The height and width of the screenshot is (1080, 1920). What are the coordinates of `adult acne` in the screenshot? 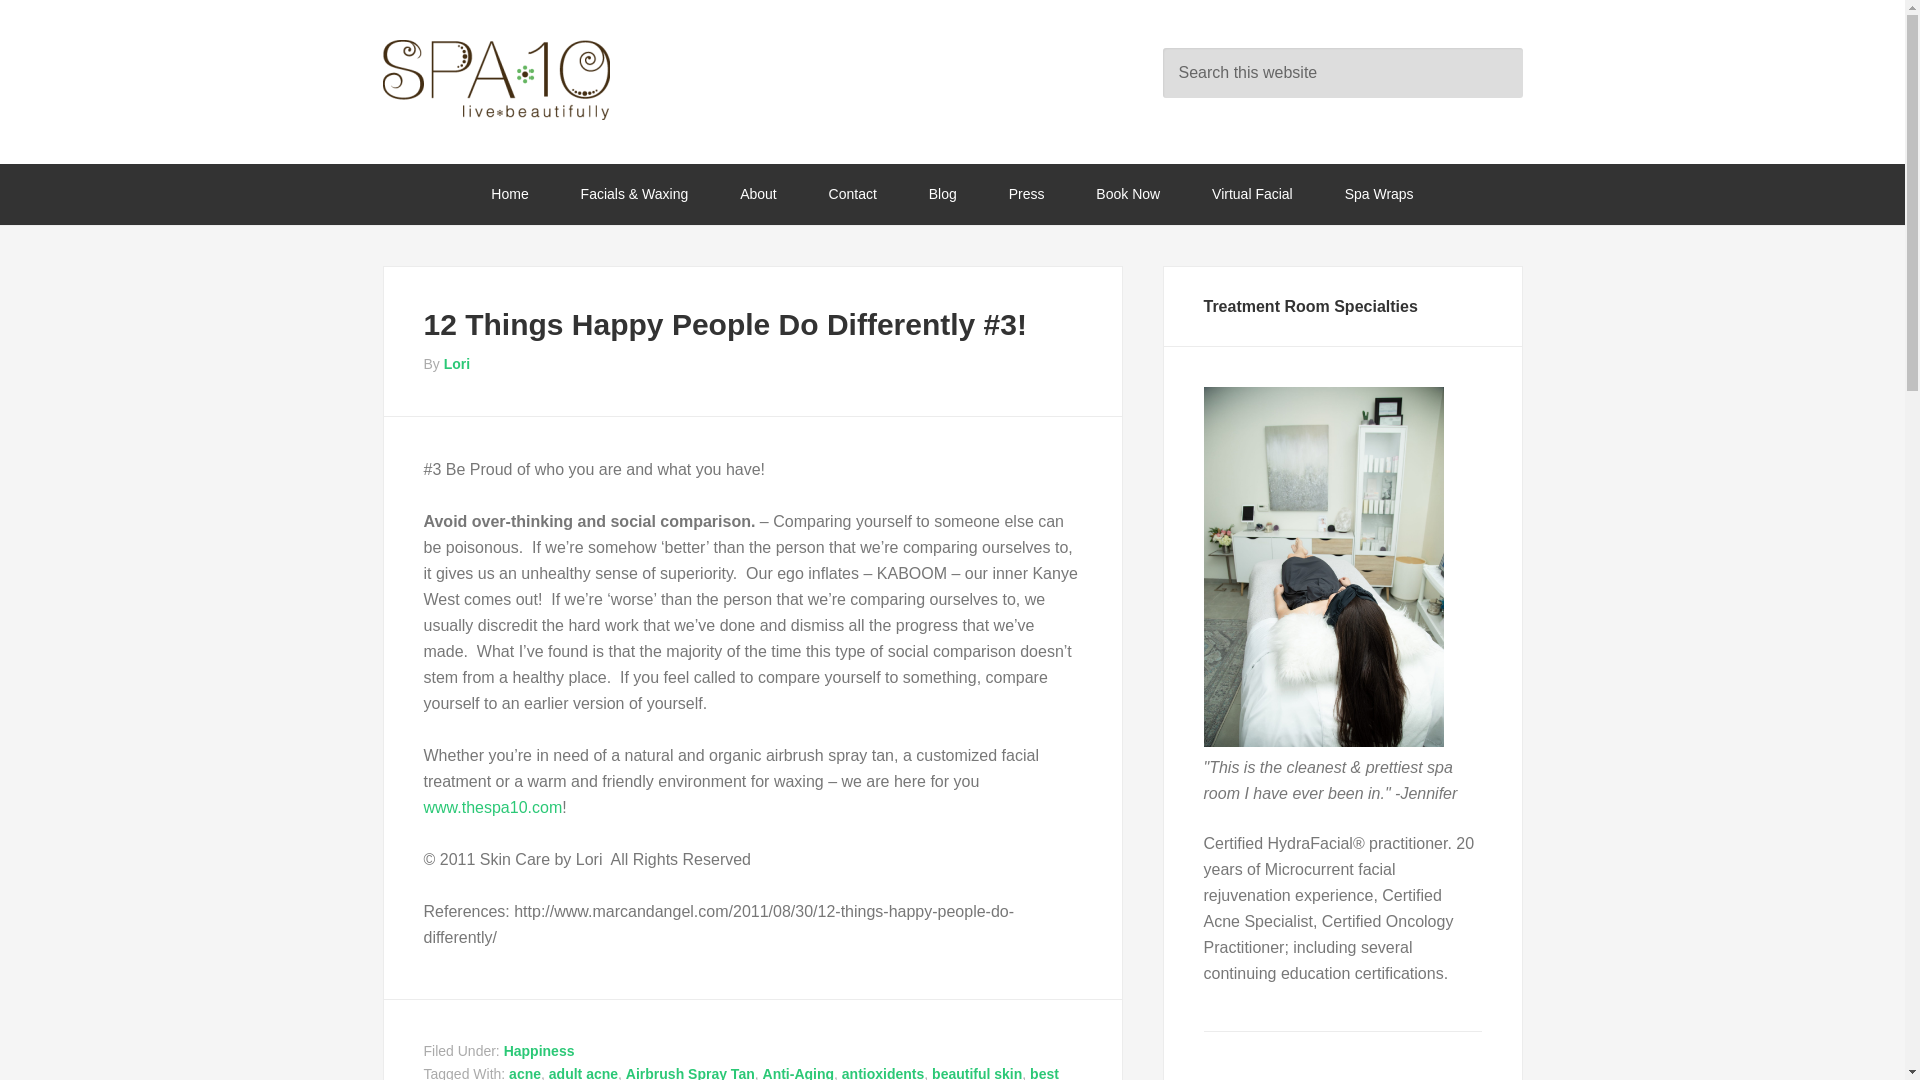 It's located at (584, 1072).